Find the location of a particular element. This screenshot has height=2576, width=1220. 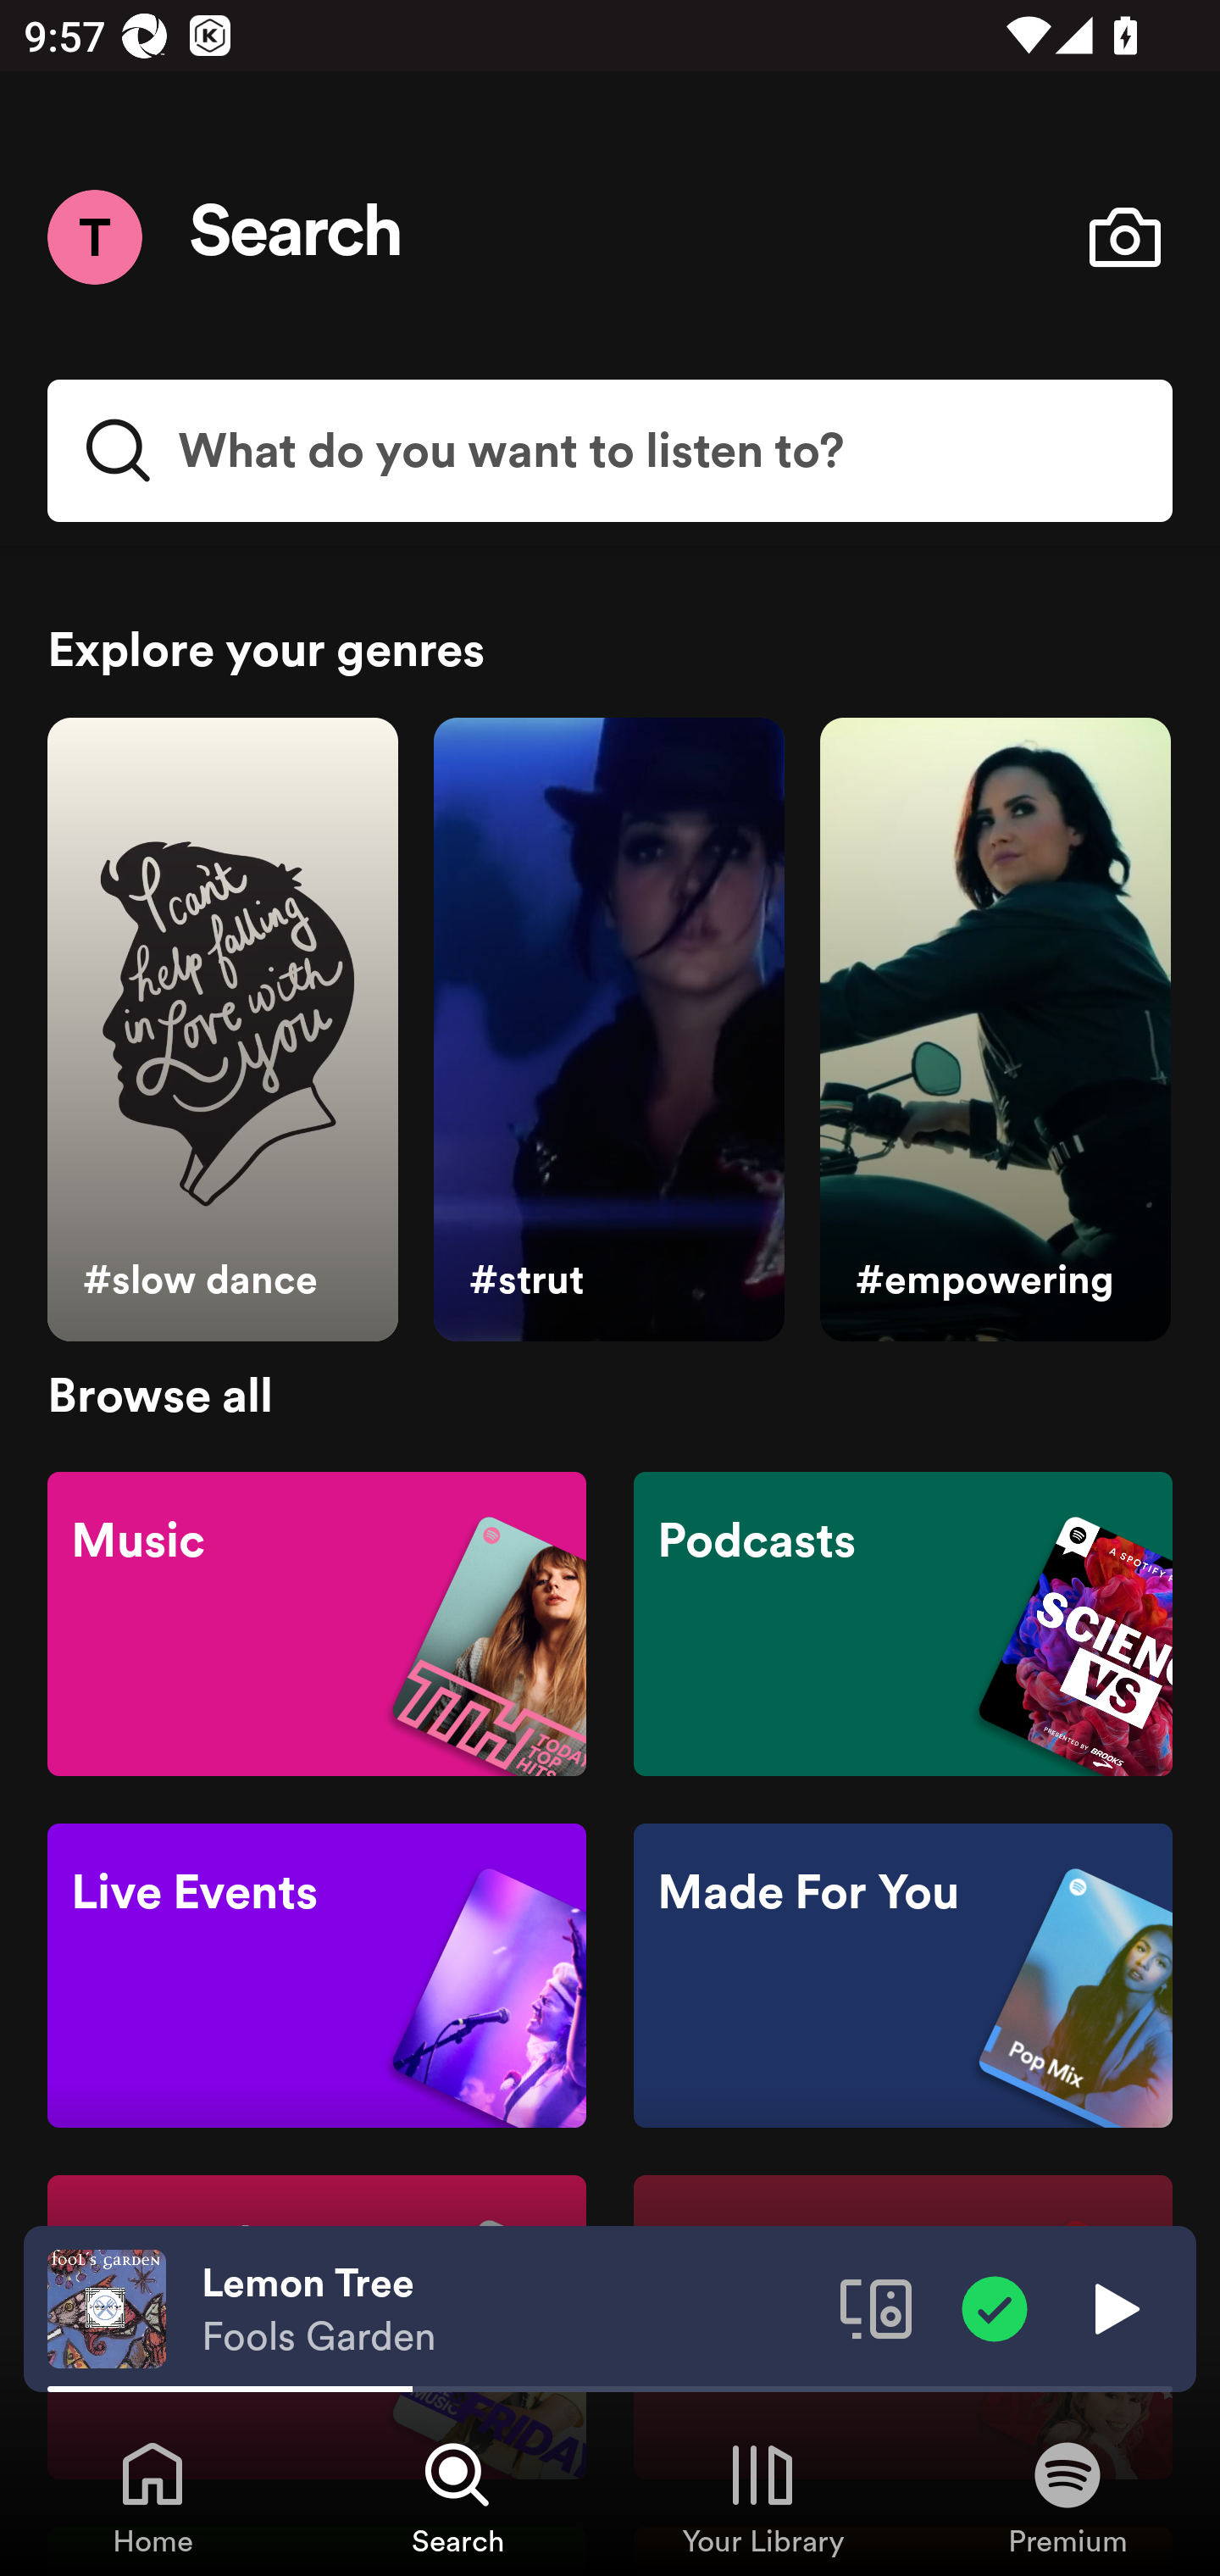

#empowering is located at coordinates (995, 1030).